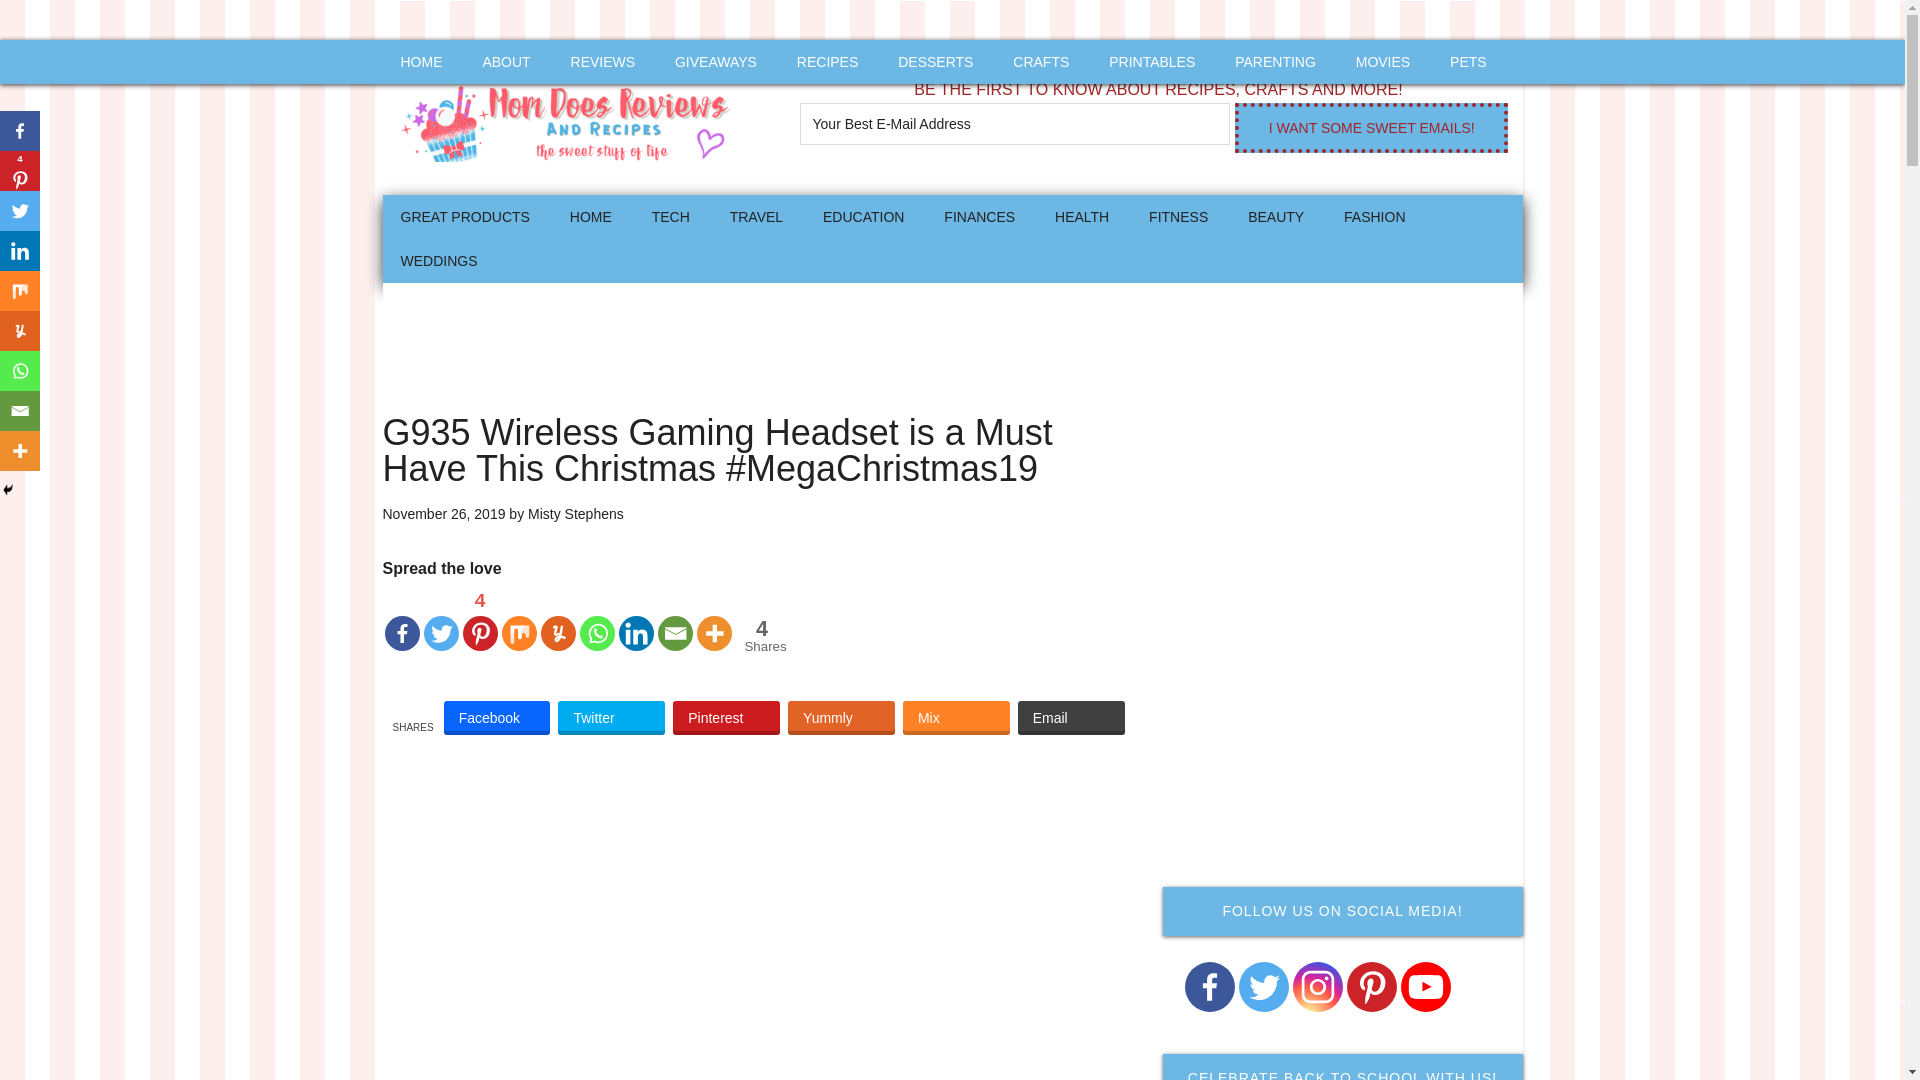  What do you see at coordinates (438, 260) in the screenshot?
I see `WEDDINGS` at bounding box center [438, 260].